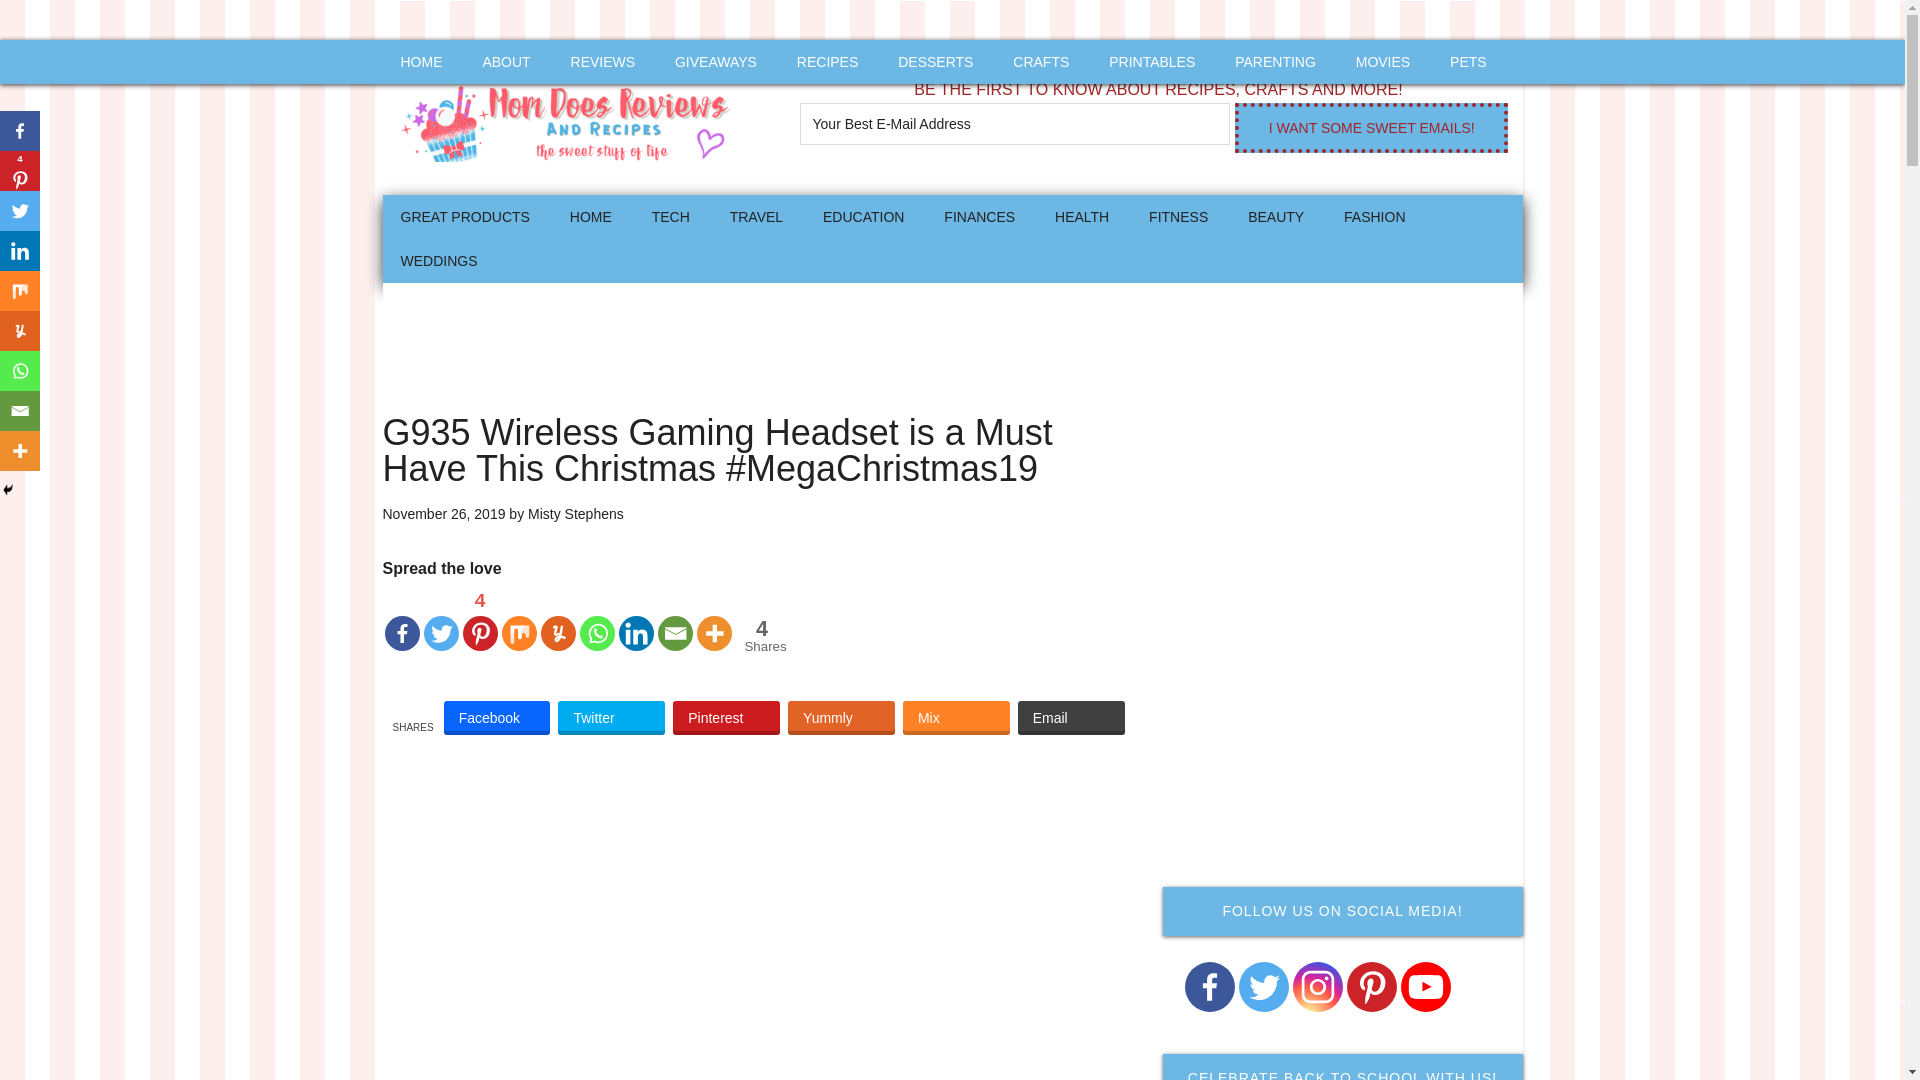  What do you see at coordinates (438, 260) in the screenshot?
I see `WEDDINGS` at bounding box center [438, 260].